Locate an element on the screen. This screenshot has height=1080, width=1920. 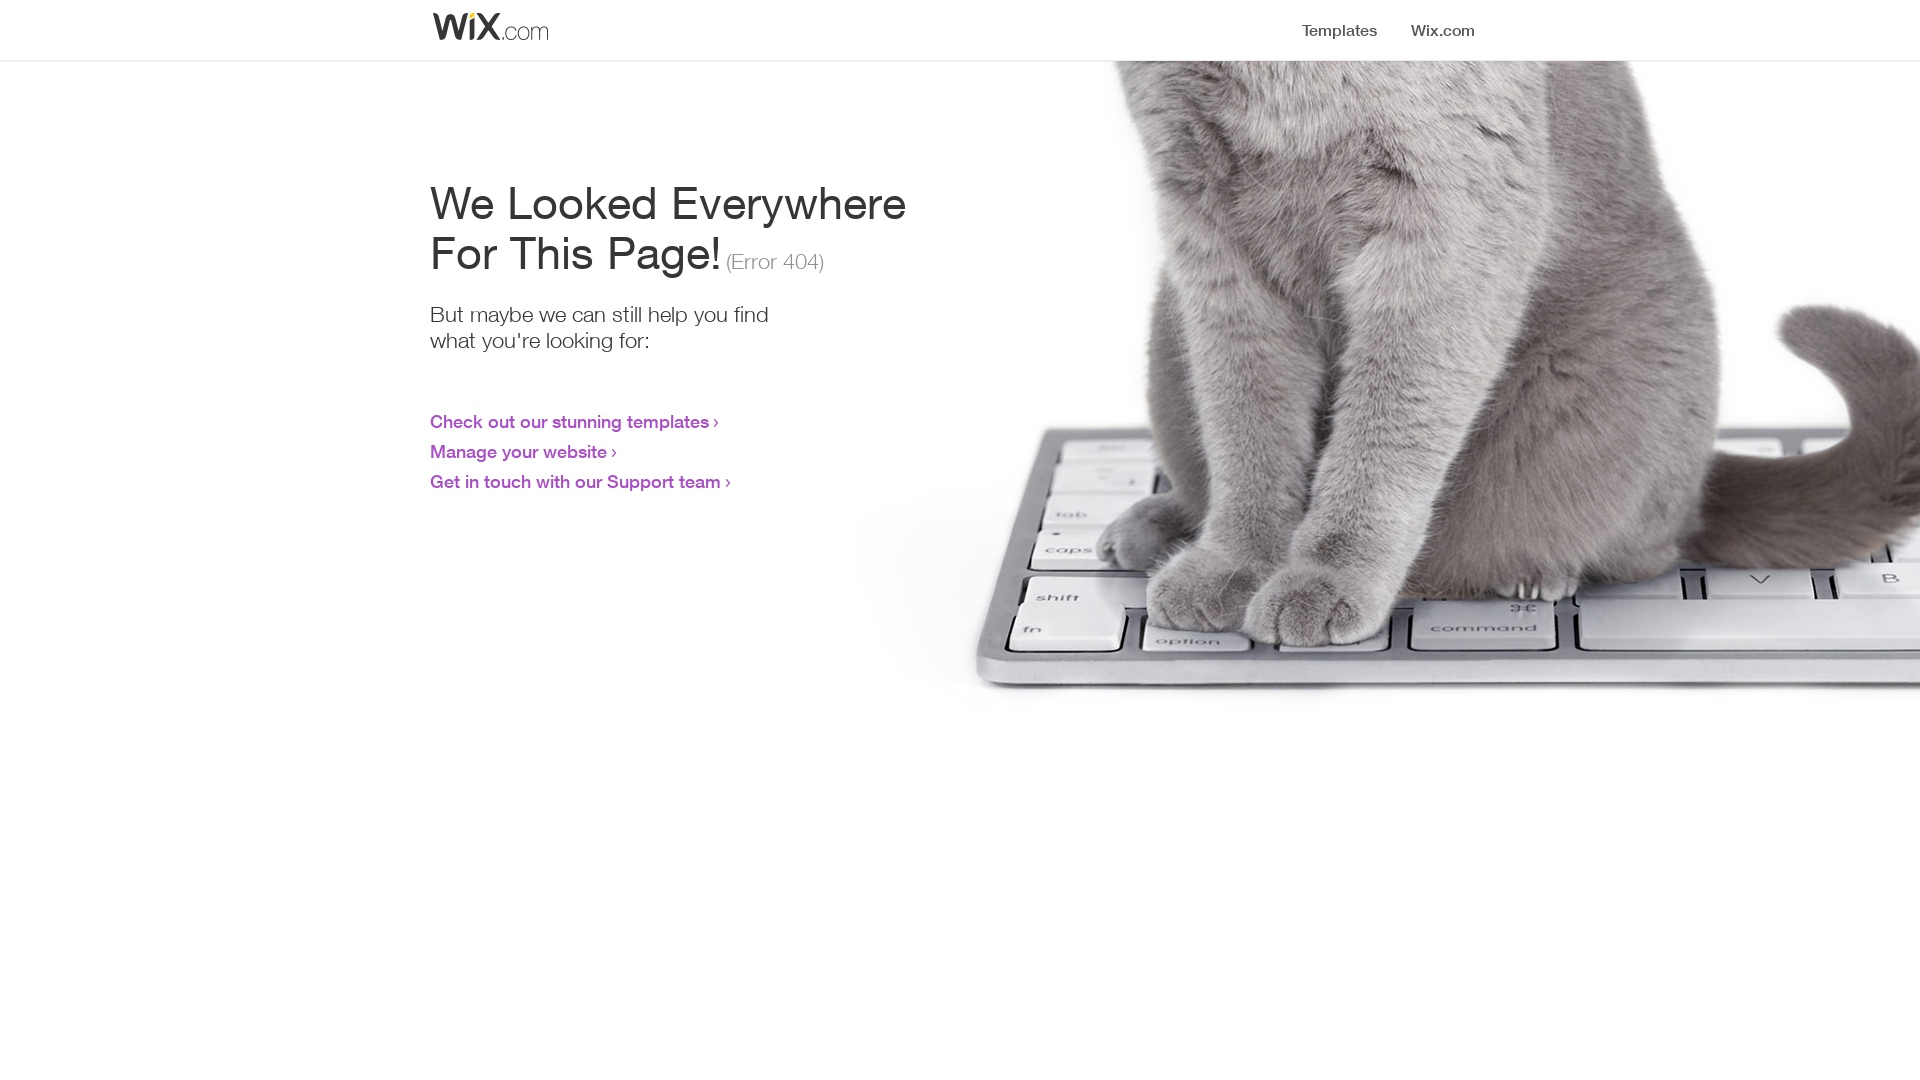
Check out our stunning templates is located at coordinates (570, 421).